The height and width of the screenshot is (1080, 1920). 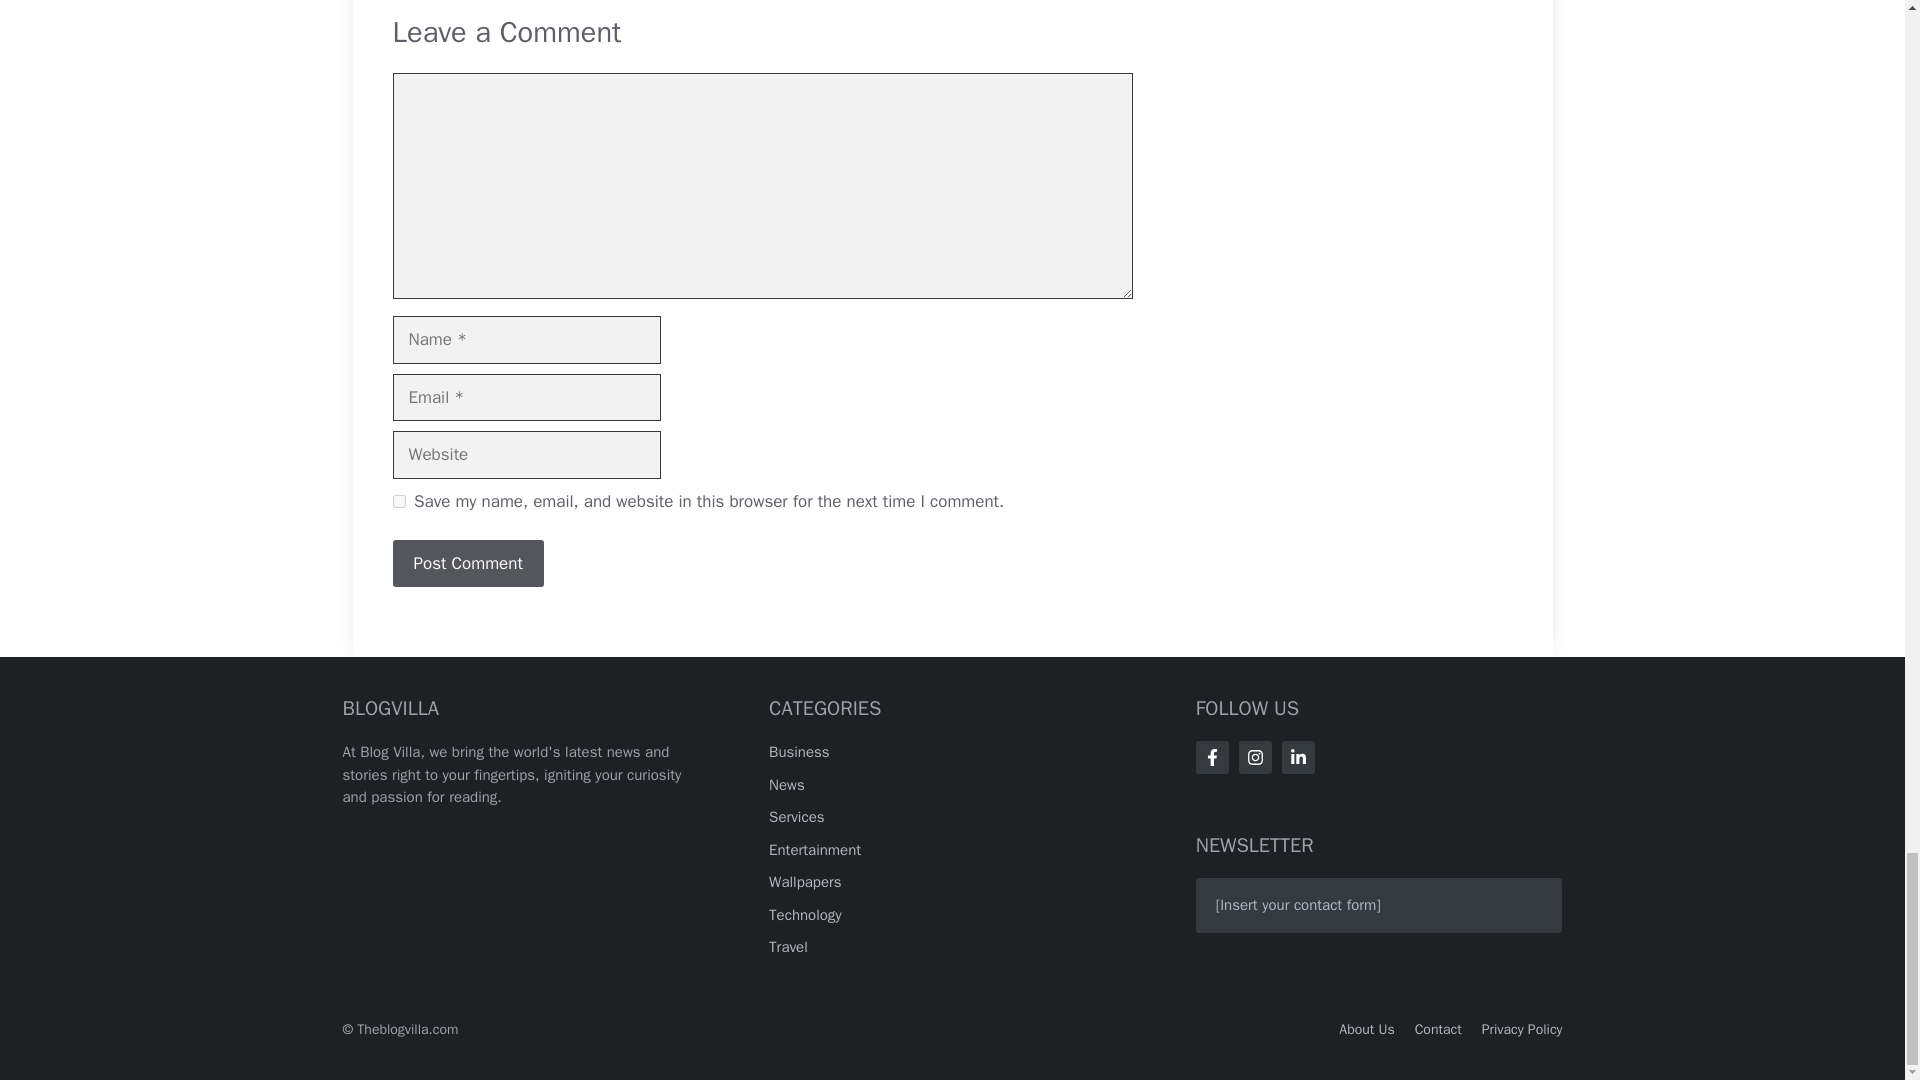 What do you see at coordinates (398, 500) in the screenshot?
I see `yes` at bounding box center [398, 500].